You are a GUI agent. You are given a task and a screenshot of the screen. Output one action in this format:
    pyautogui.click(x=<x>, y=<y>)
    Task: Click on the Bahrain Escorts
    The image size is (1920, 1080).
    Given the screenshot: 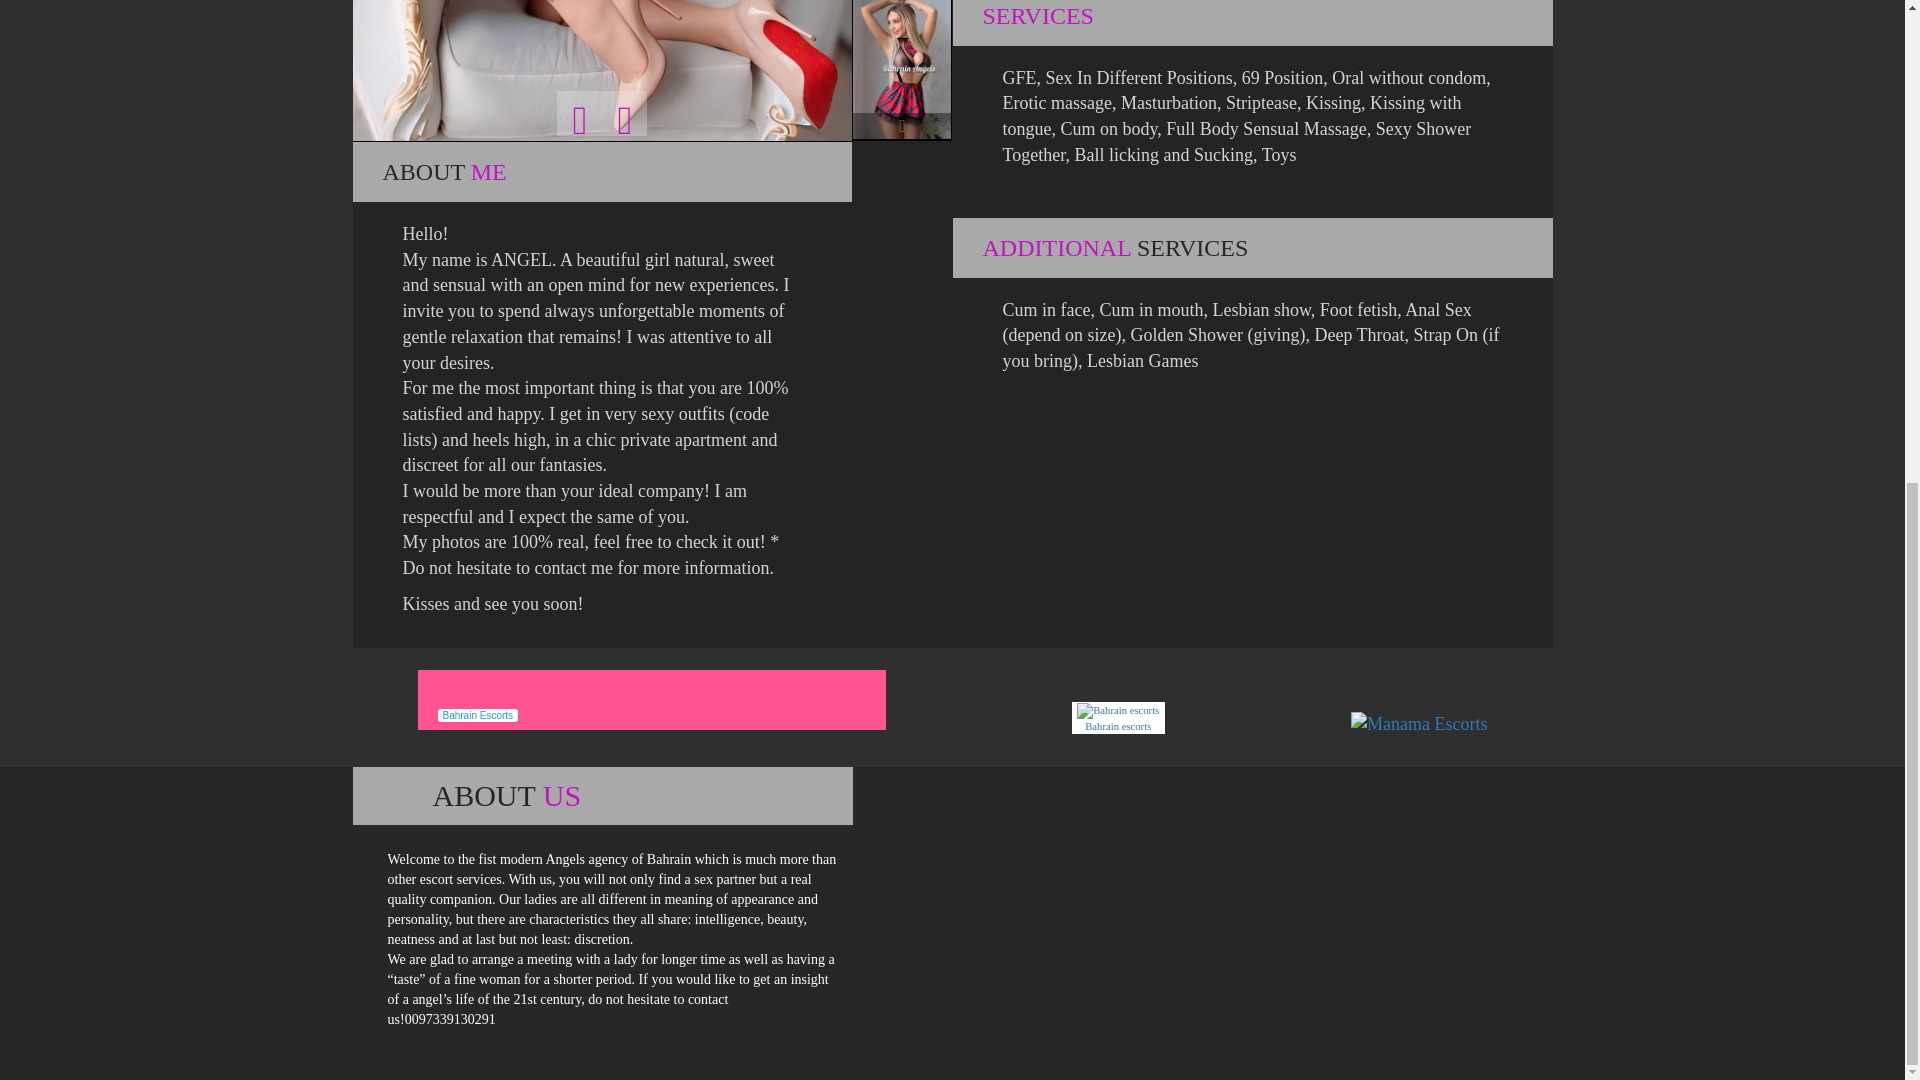 What is the action you would take?
    pyautogui.click(x=652, y=700)
    